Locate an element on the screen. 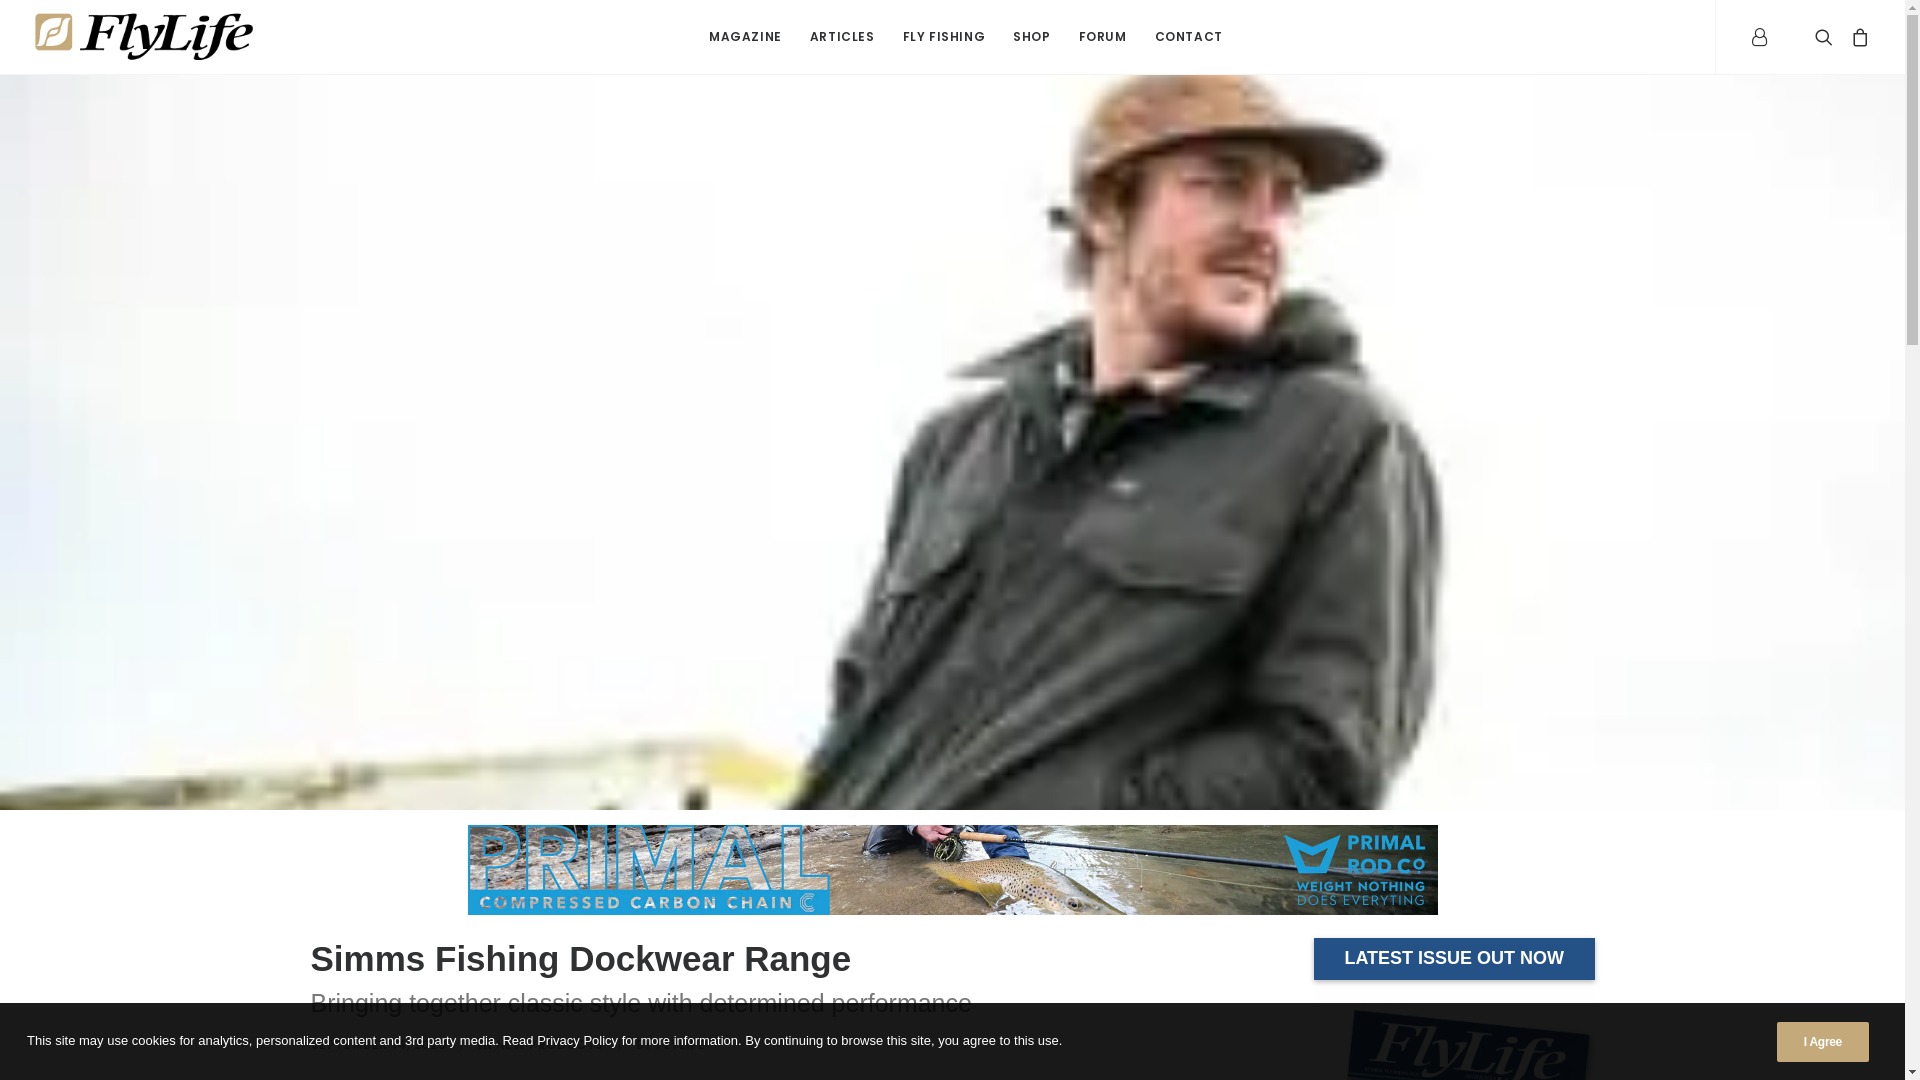 This screenshot has width=1920, height=1080. FORUM is located at coordinates (1103, 37).